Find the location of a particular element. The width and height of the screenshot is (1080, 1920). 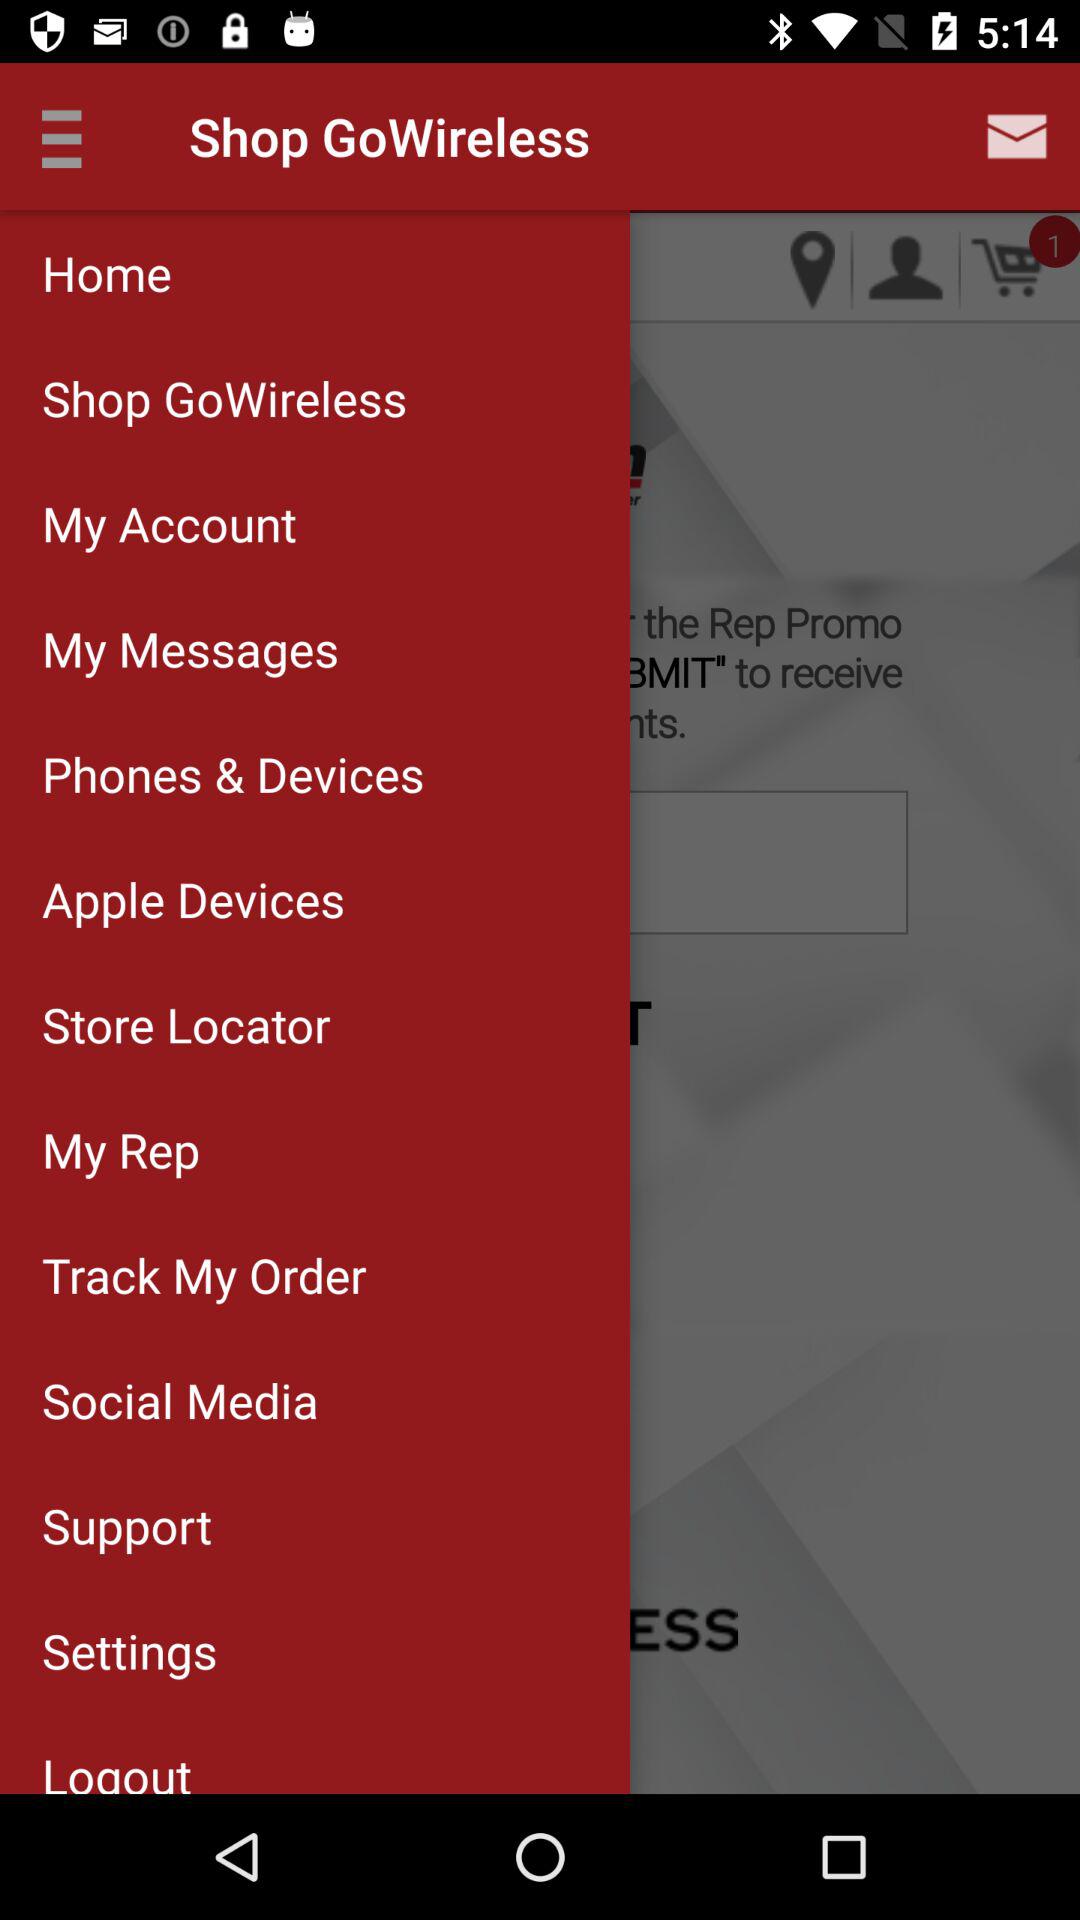

tap my rep icon is located at coordinates (314, 1149).